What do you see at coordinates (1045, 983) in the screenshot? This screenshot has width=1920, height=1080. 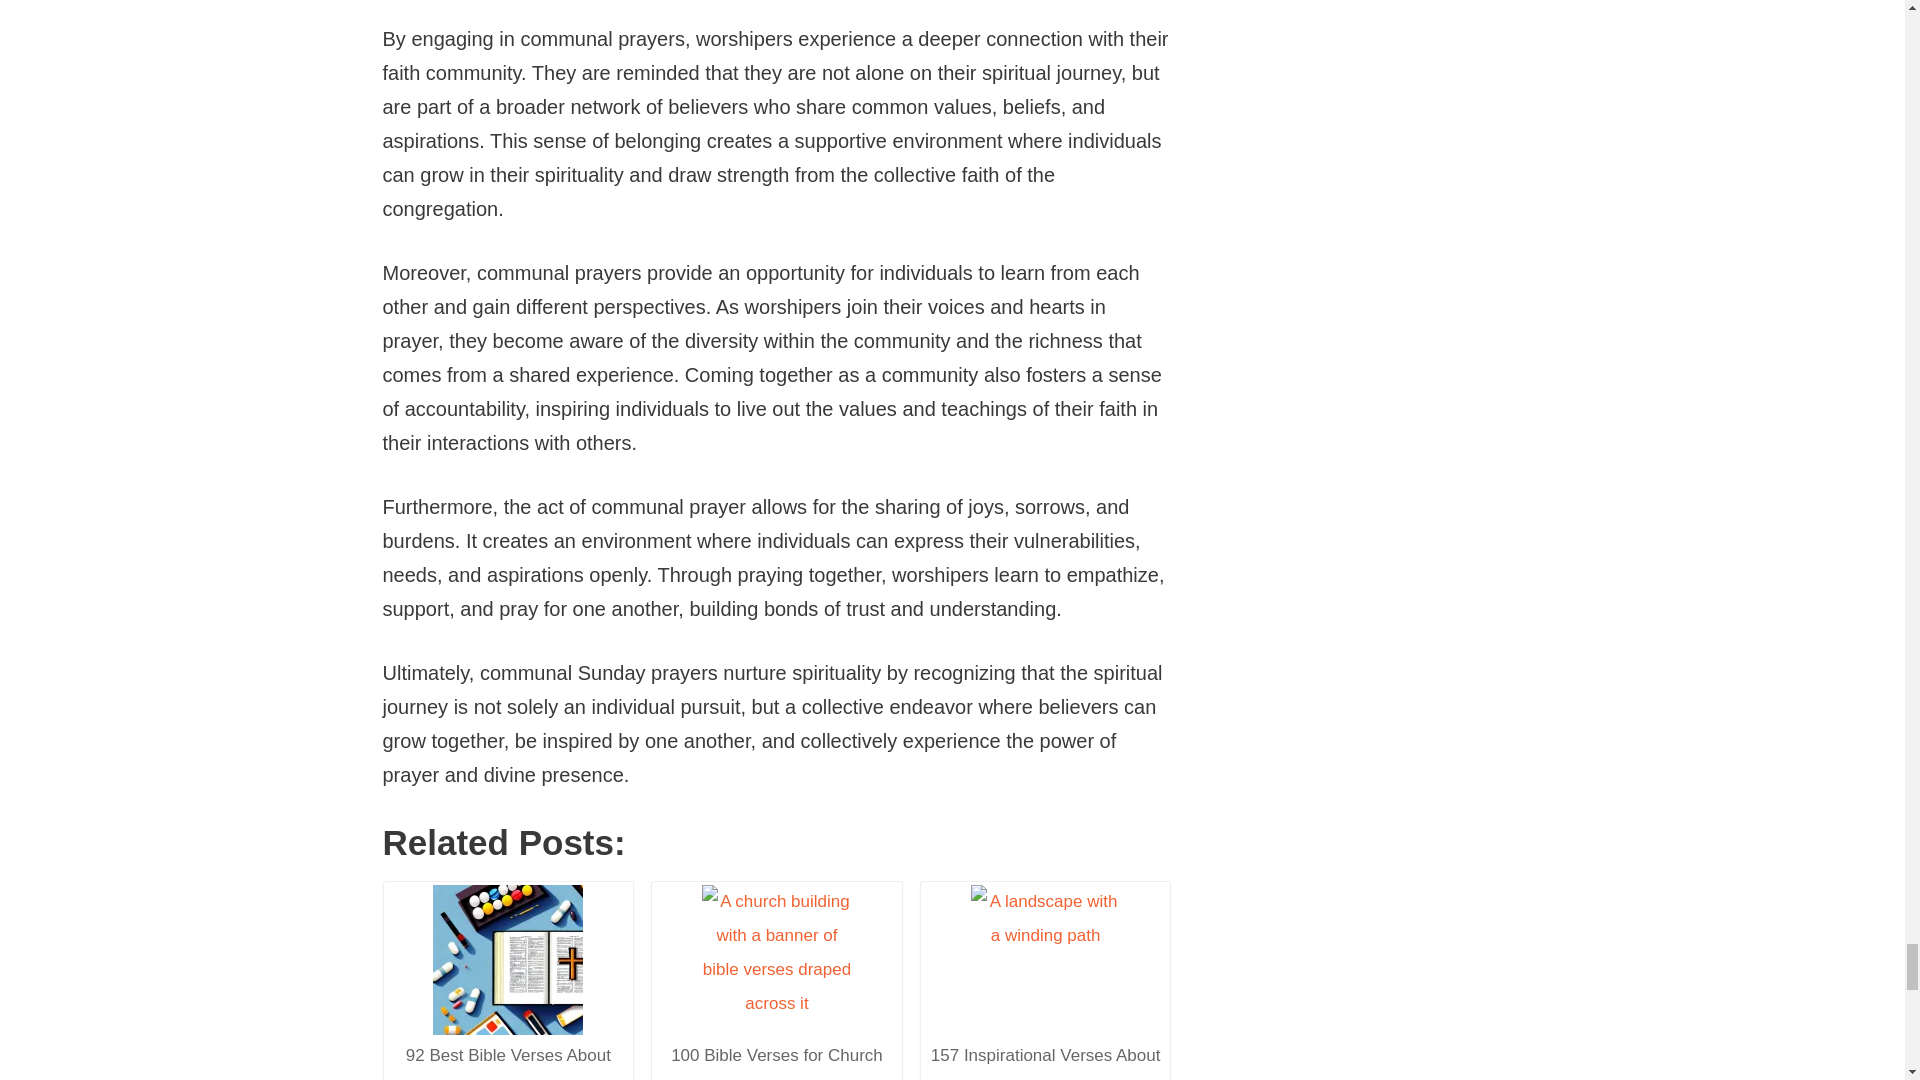 I see `157 Inspirational Verses About Life from the Bible` at bounding box center [1045, 983].